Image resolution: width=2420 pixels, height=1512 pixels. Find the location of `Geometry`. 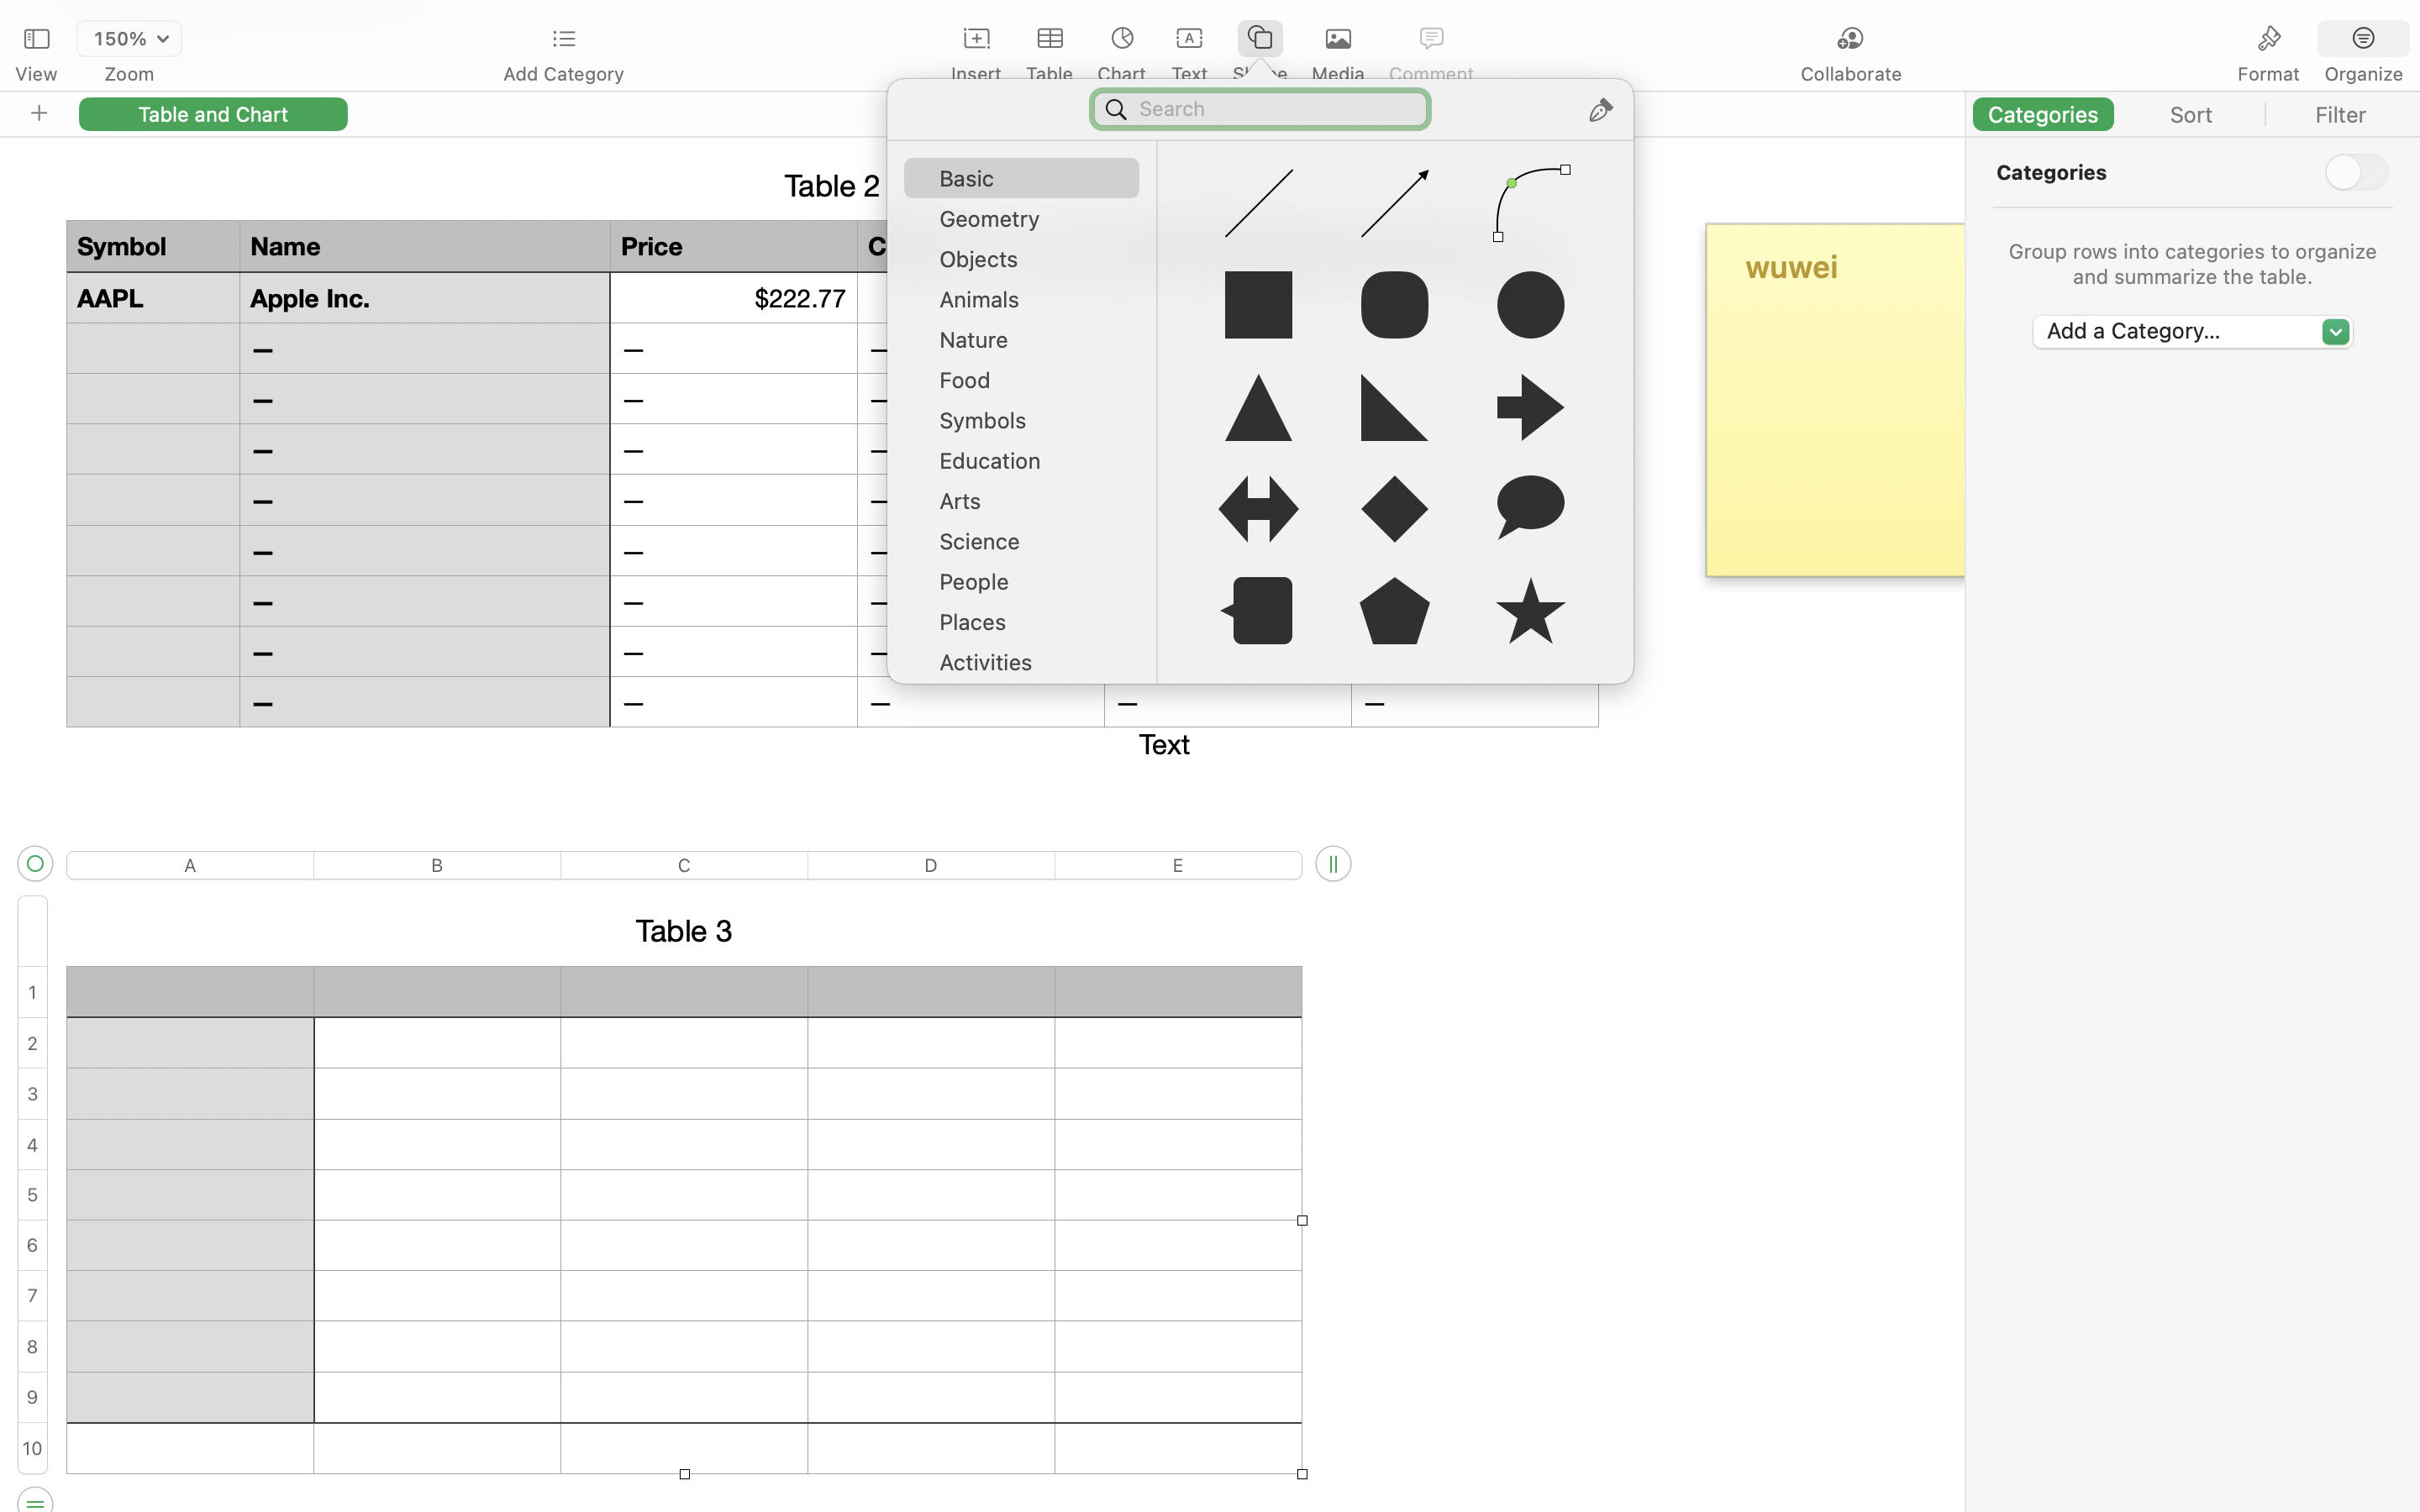

Geometry is located at coordinates (1030, 225).